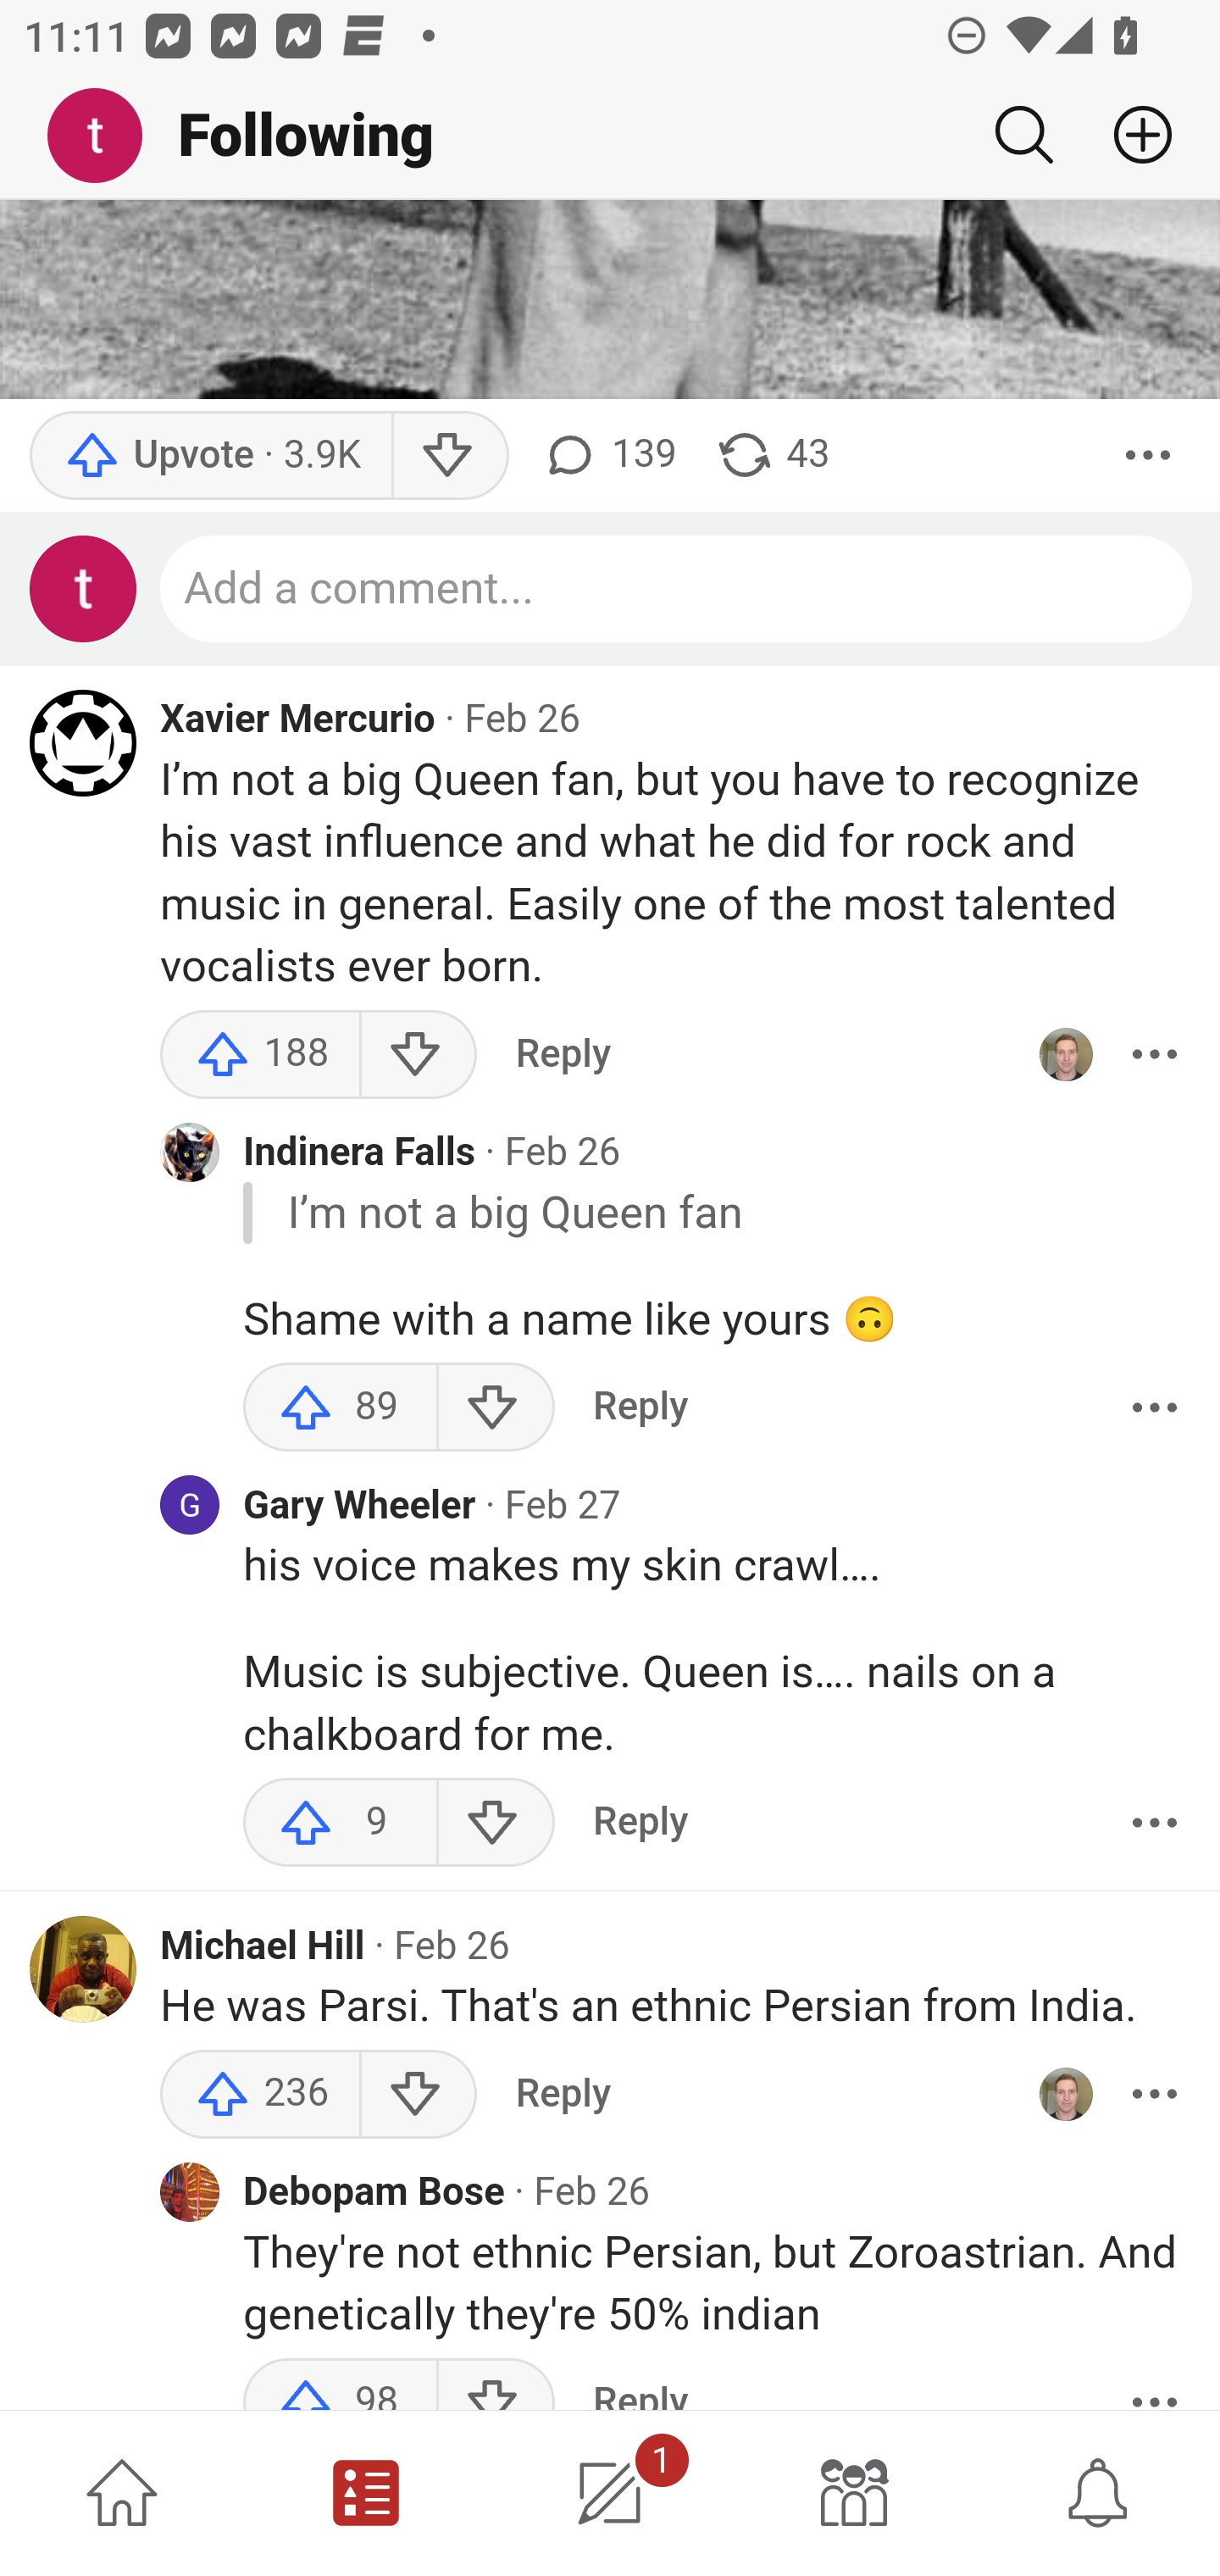 This screenshot has height=2576, width=1220. What do you see at coordinates (417, 1056) in the screenshot?
I see `Downvote` at bounding box center [417, 1056].